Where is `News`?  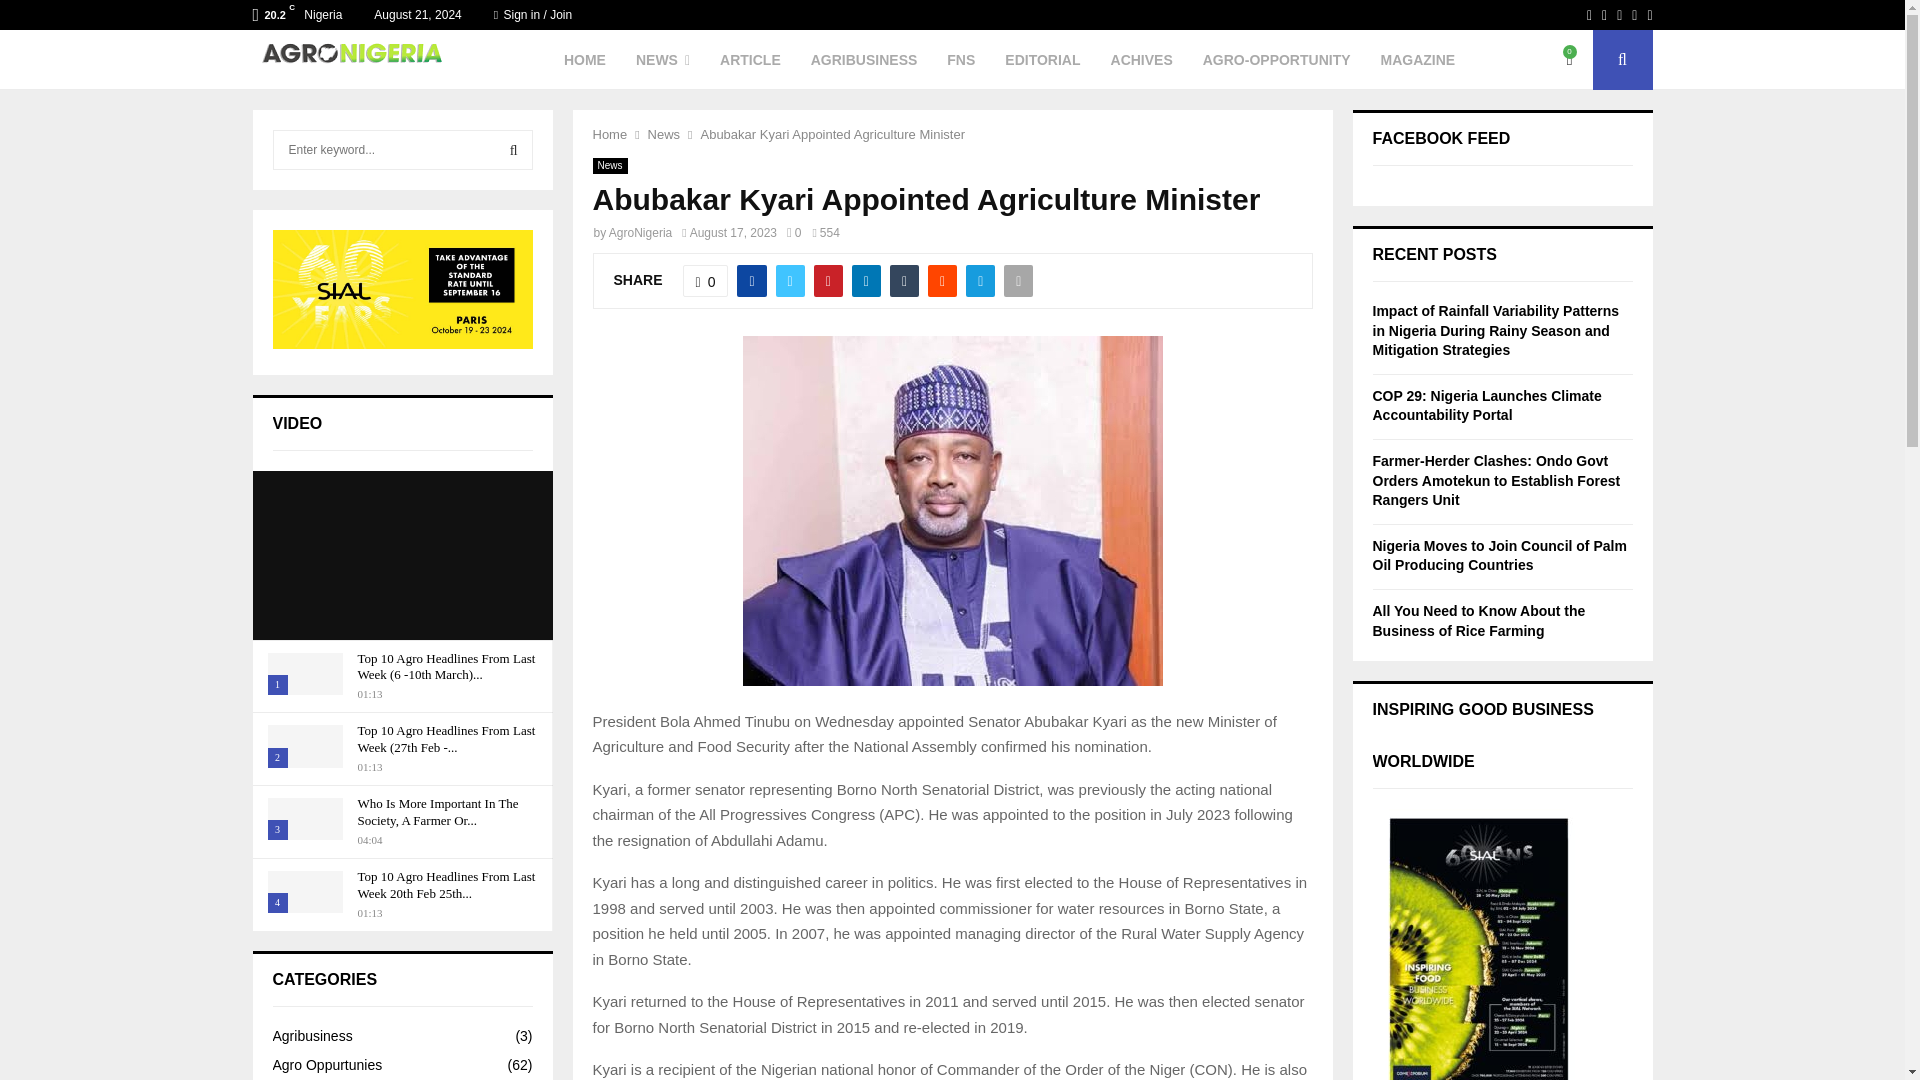 News is located at coordinates (609, 165).